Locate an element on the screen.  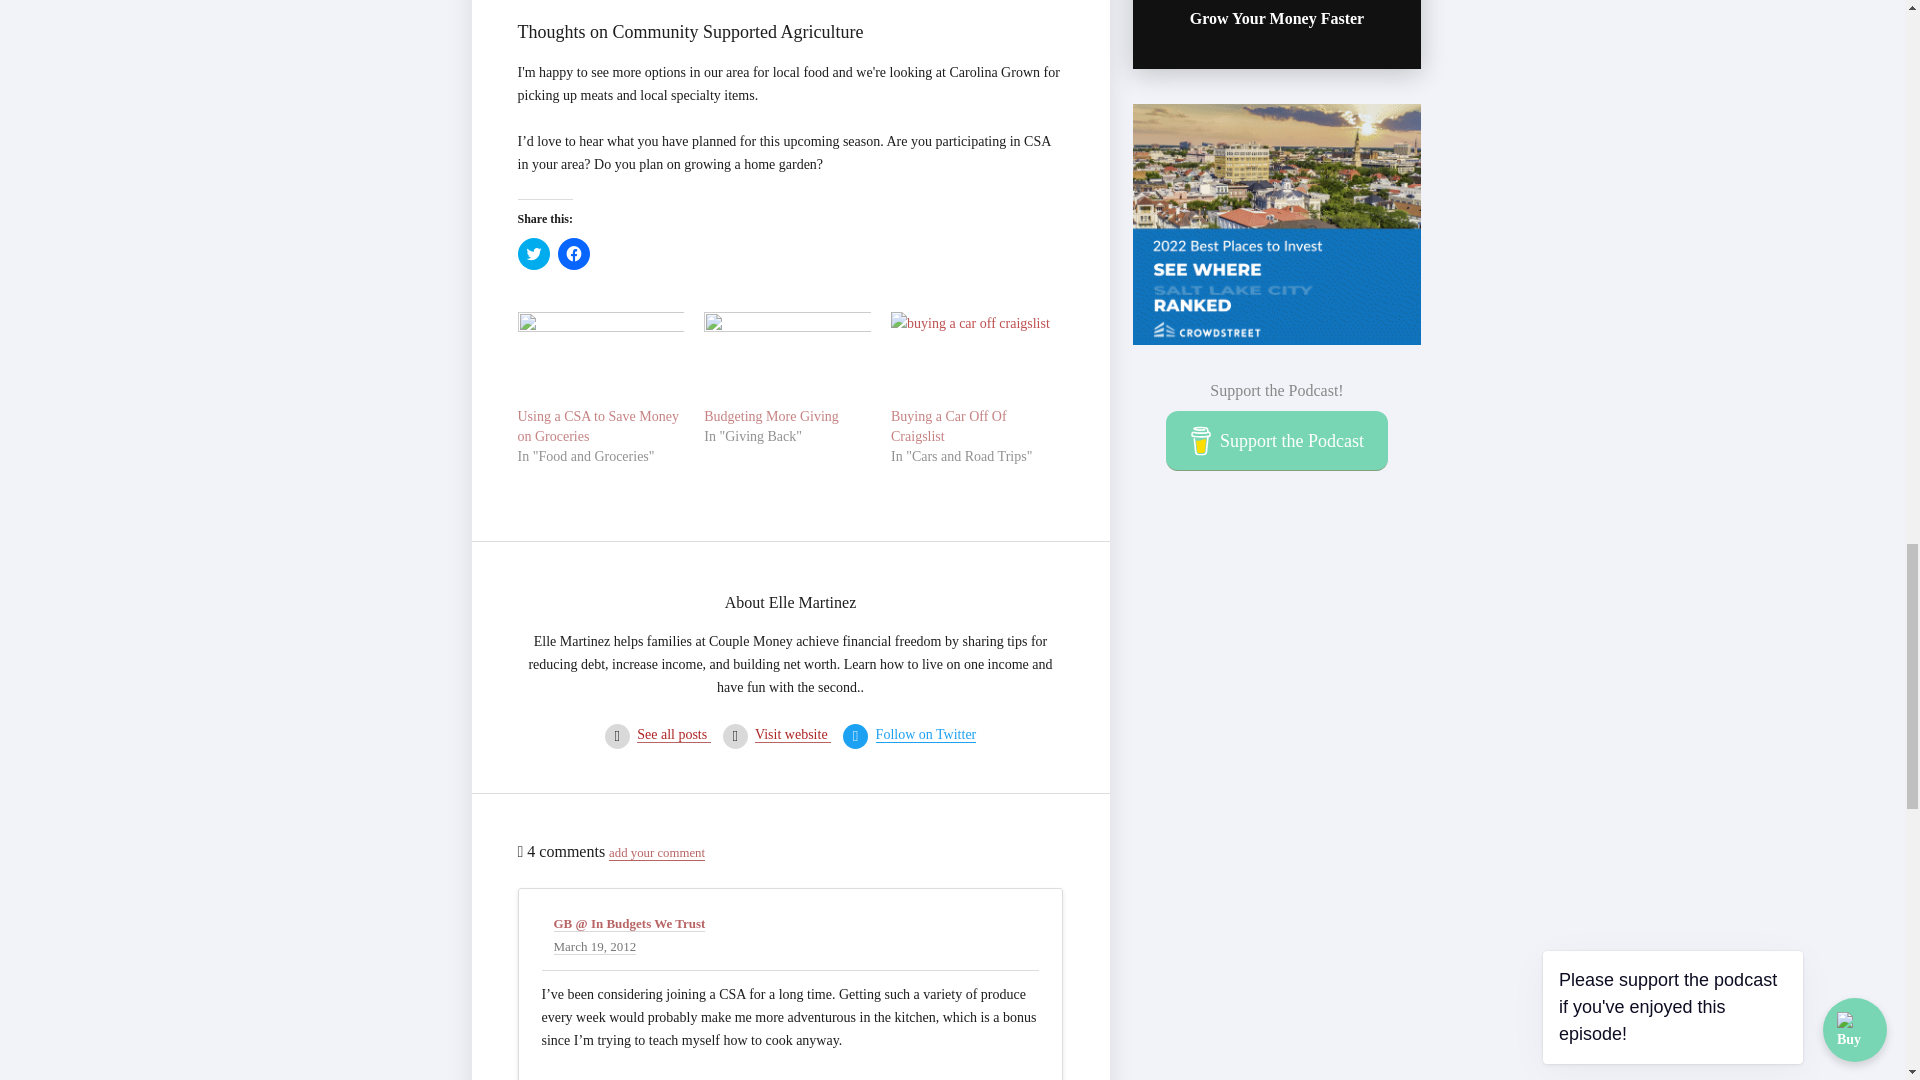
Budgeting More Giving is located at coordinates (772, 416).